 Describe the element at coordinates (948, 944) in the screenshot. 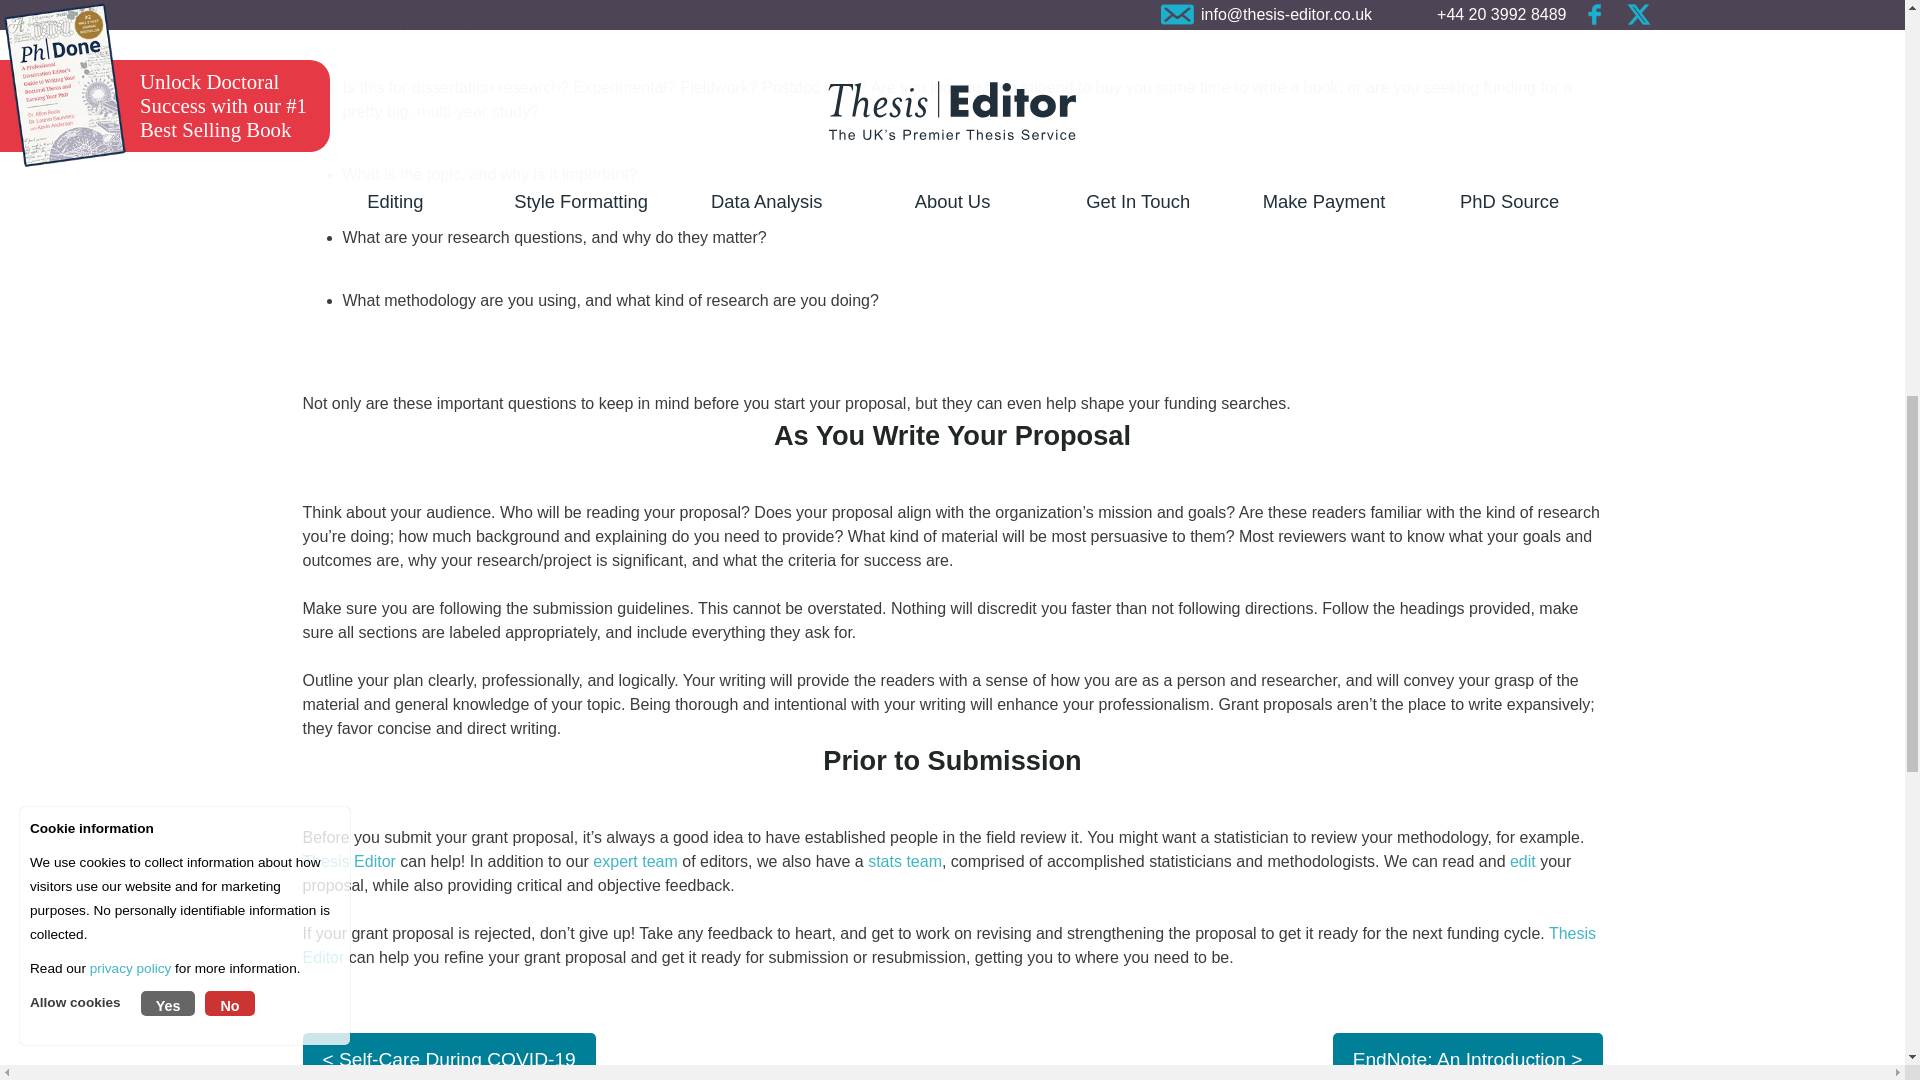

I see `Thesis Editor` at that location.